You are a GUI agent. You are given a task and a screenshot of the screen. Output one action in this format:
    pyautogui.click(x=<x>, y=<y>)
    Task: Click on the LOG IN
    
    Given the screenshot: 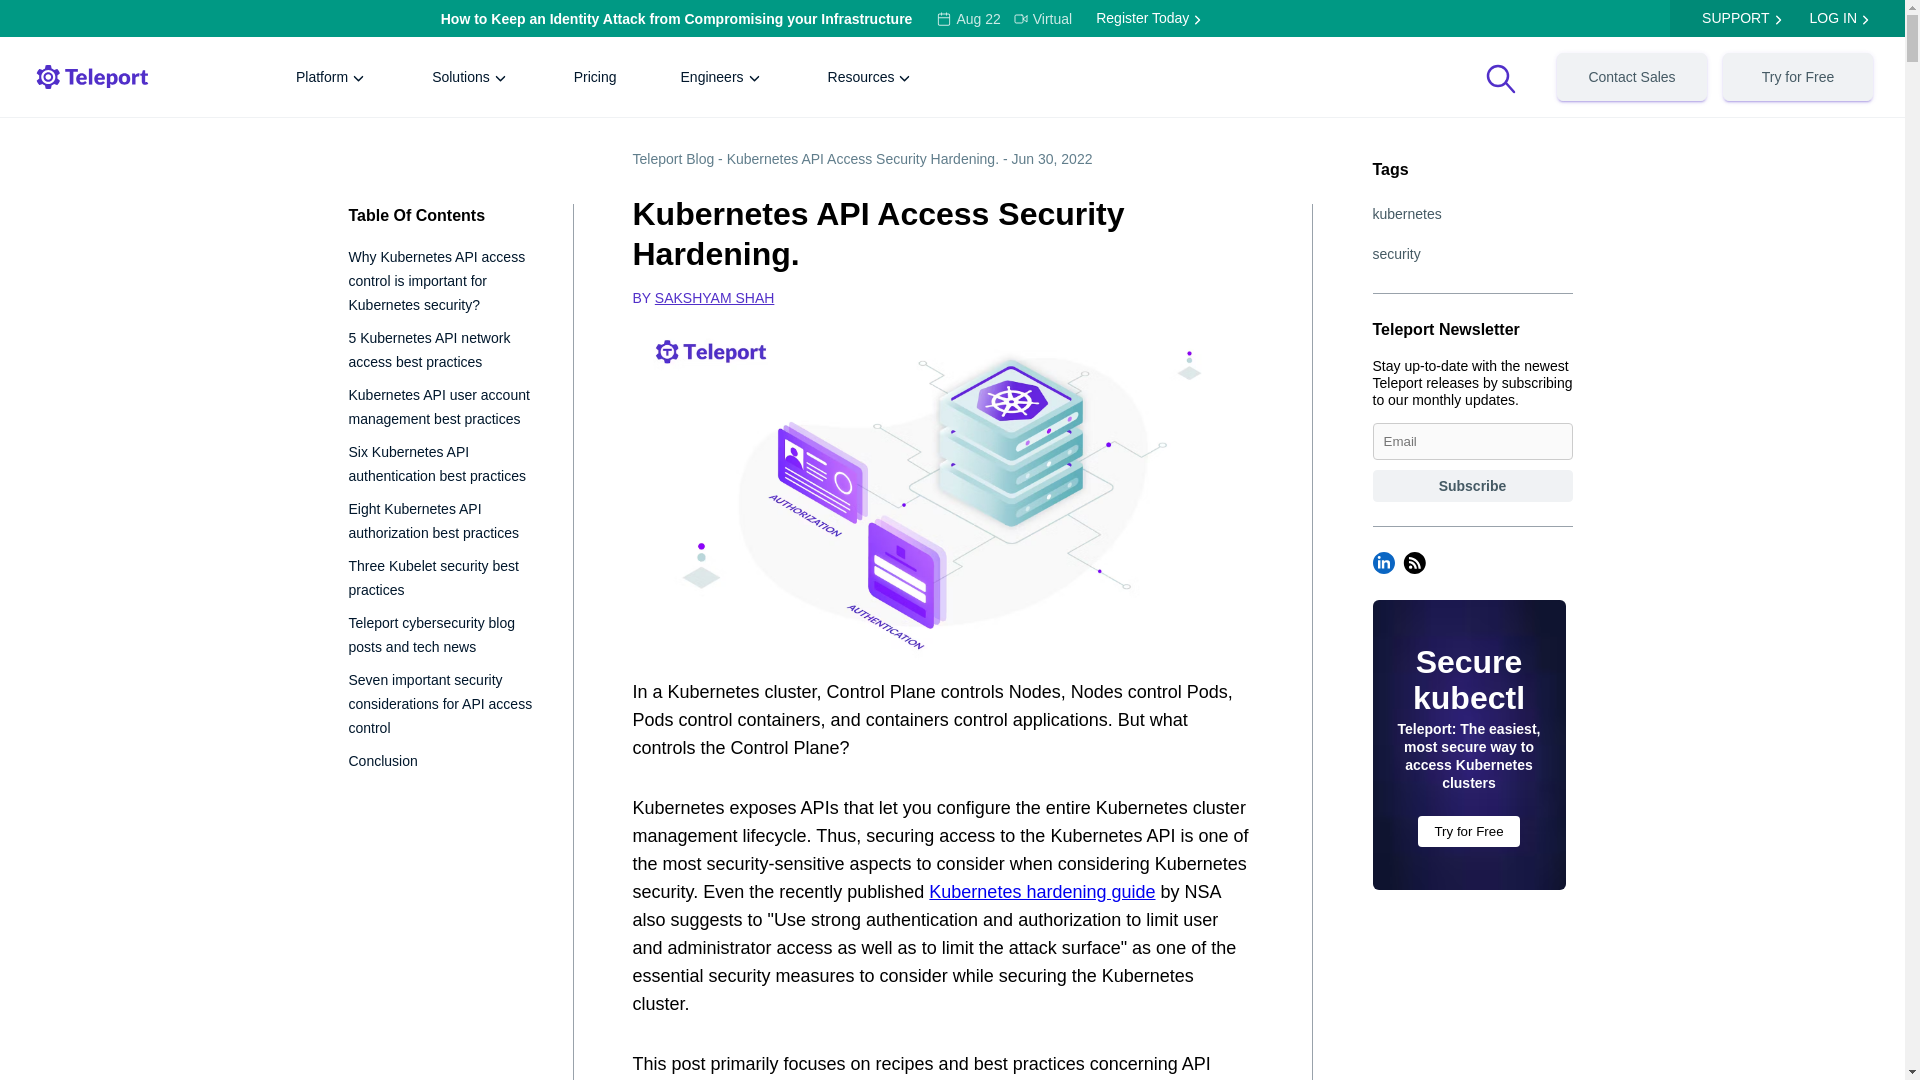 What is the action you would take?
    pyautogui.click(x=1833, y=18)
    